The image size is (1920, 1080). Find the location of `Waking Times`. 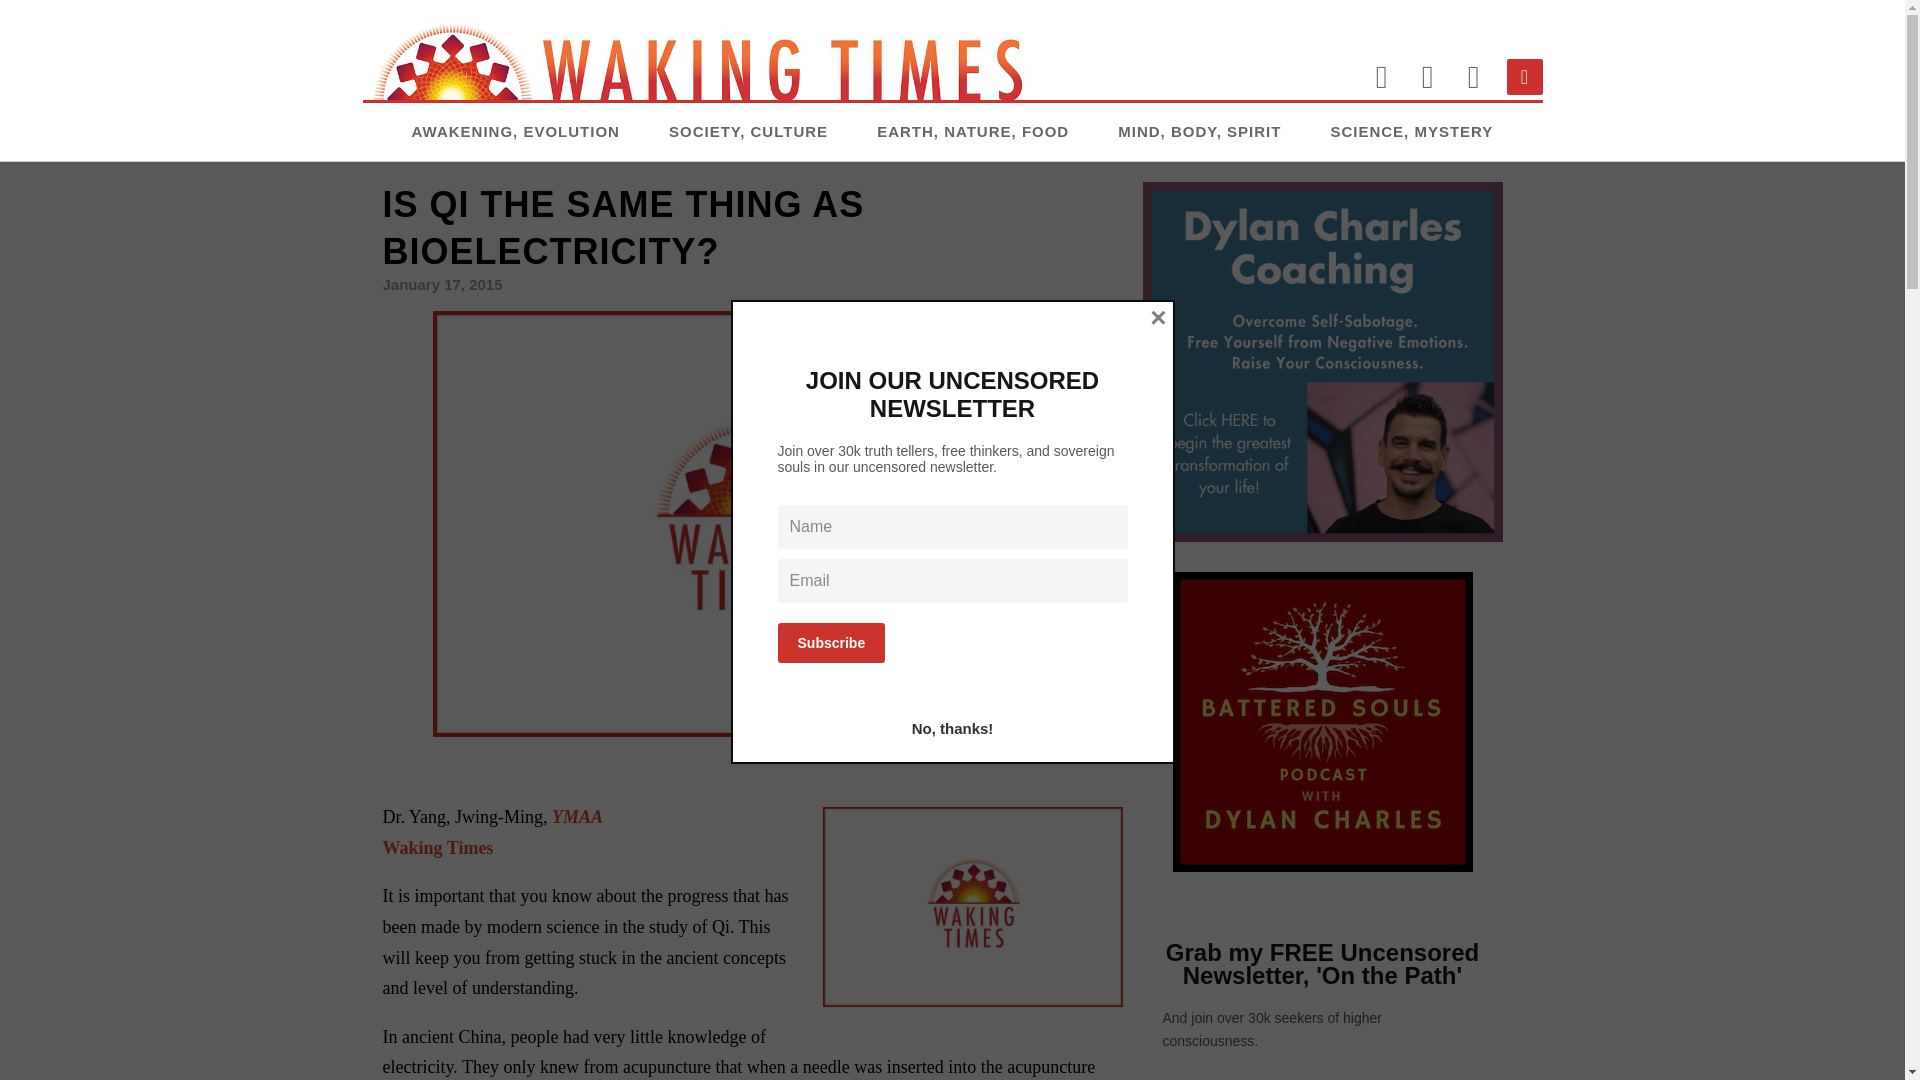

Waking Times is located at coordinates (438, 848).